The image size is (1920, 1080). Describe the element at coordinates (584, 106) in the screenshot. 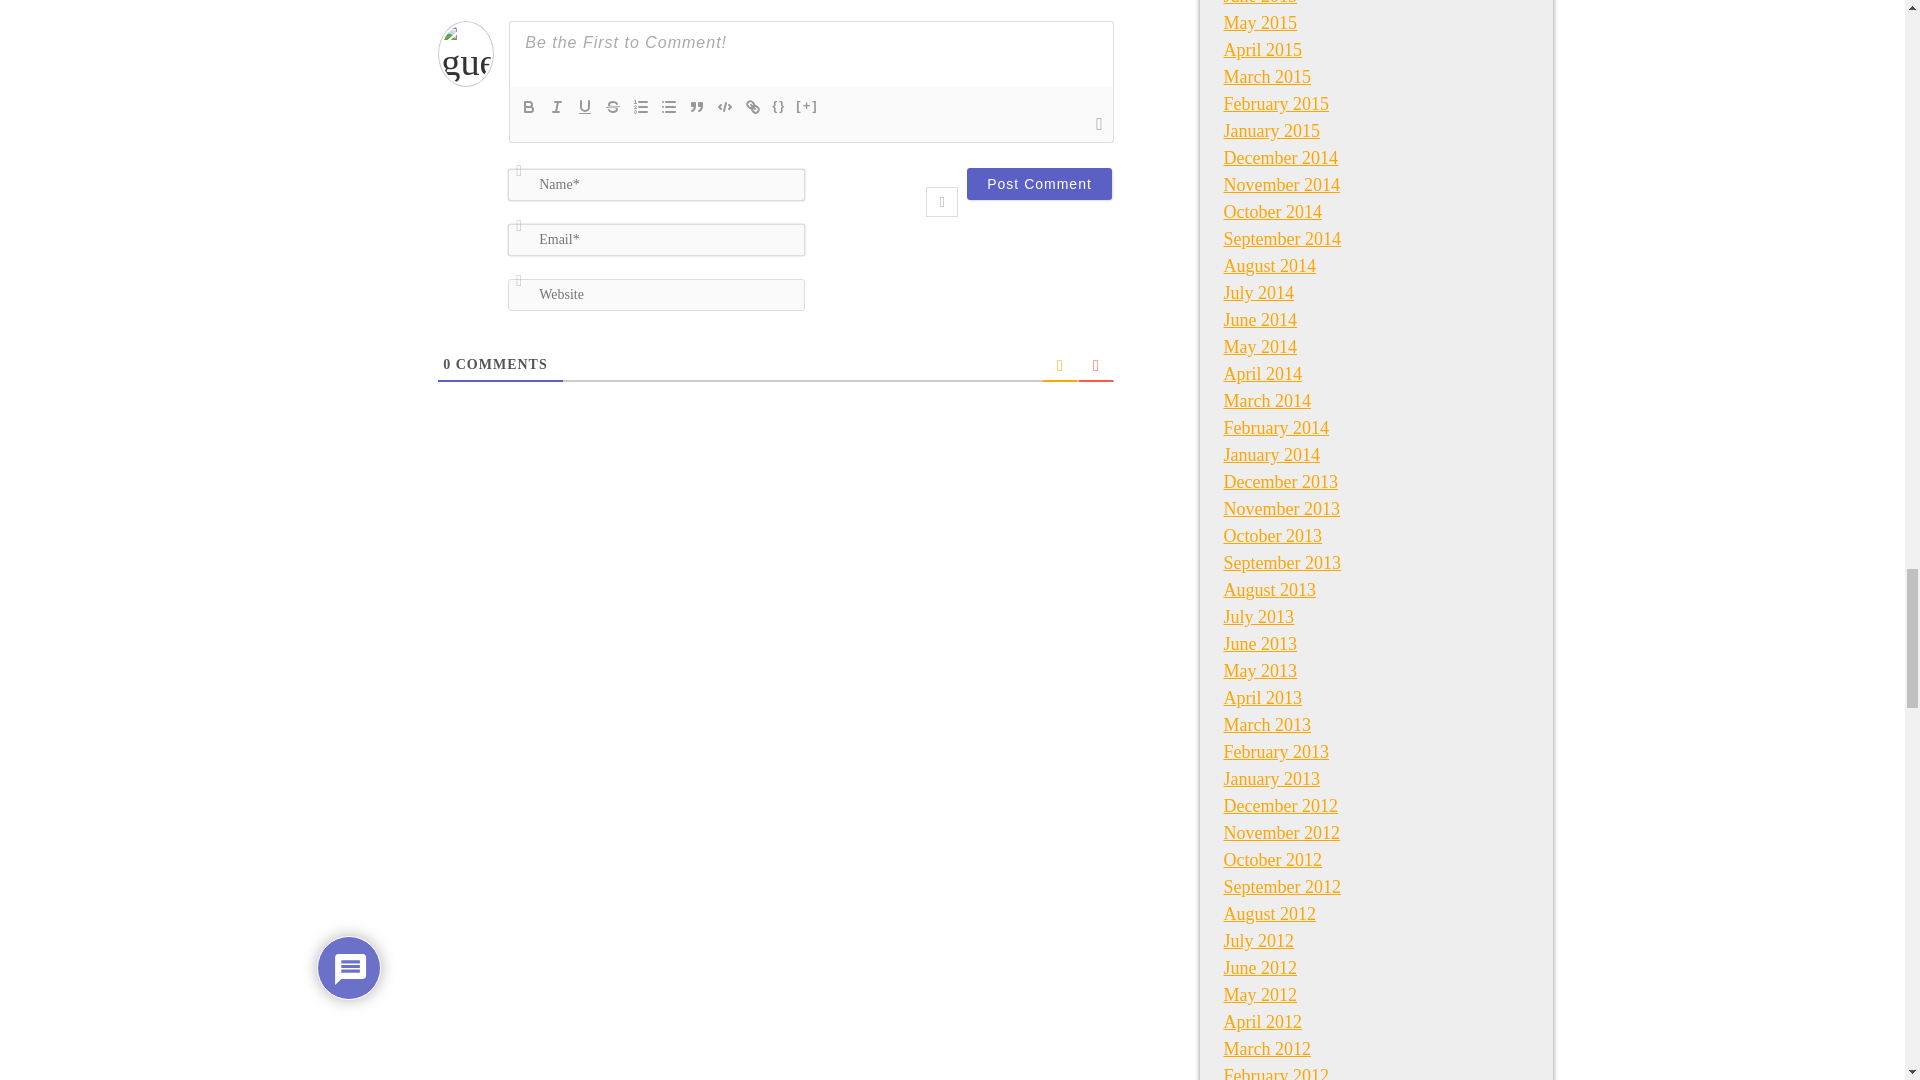

I see `Underline` at that location.